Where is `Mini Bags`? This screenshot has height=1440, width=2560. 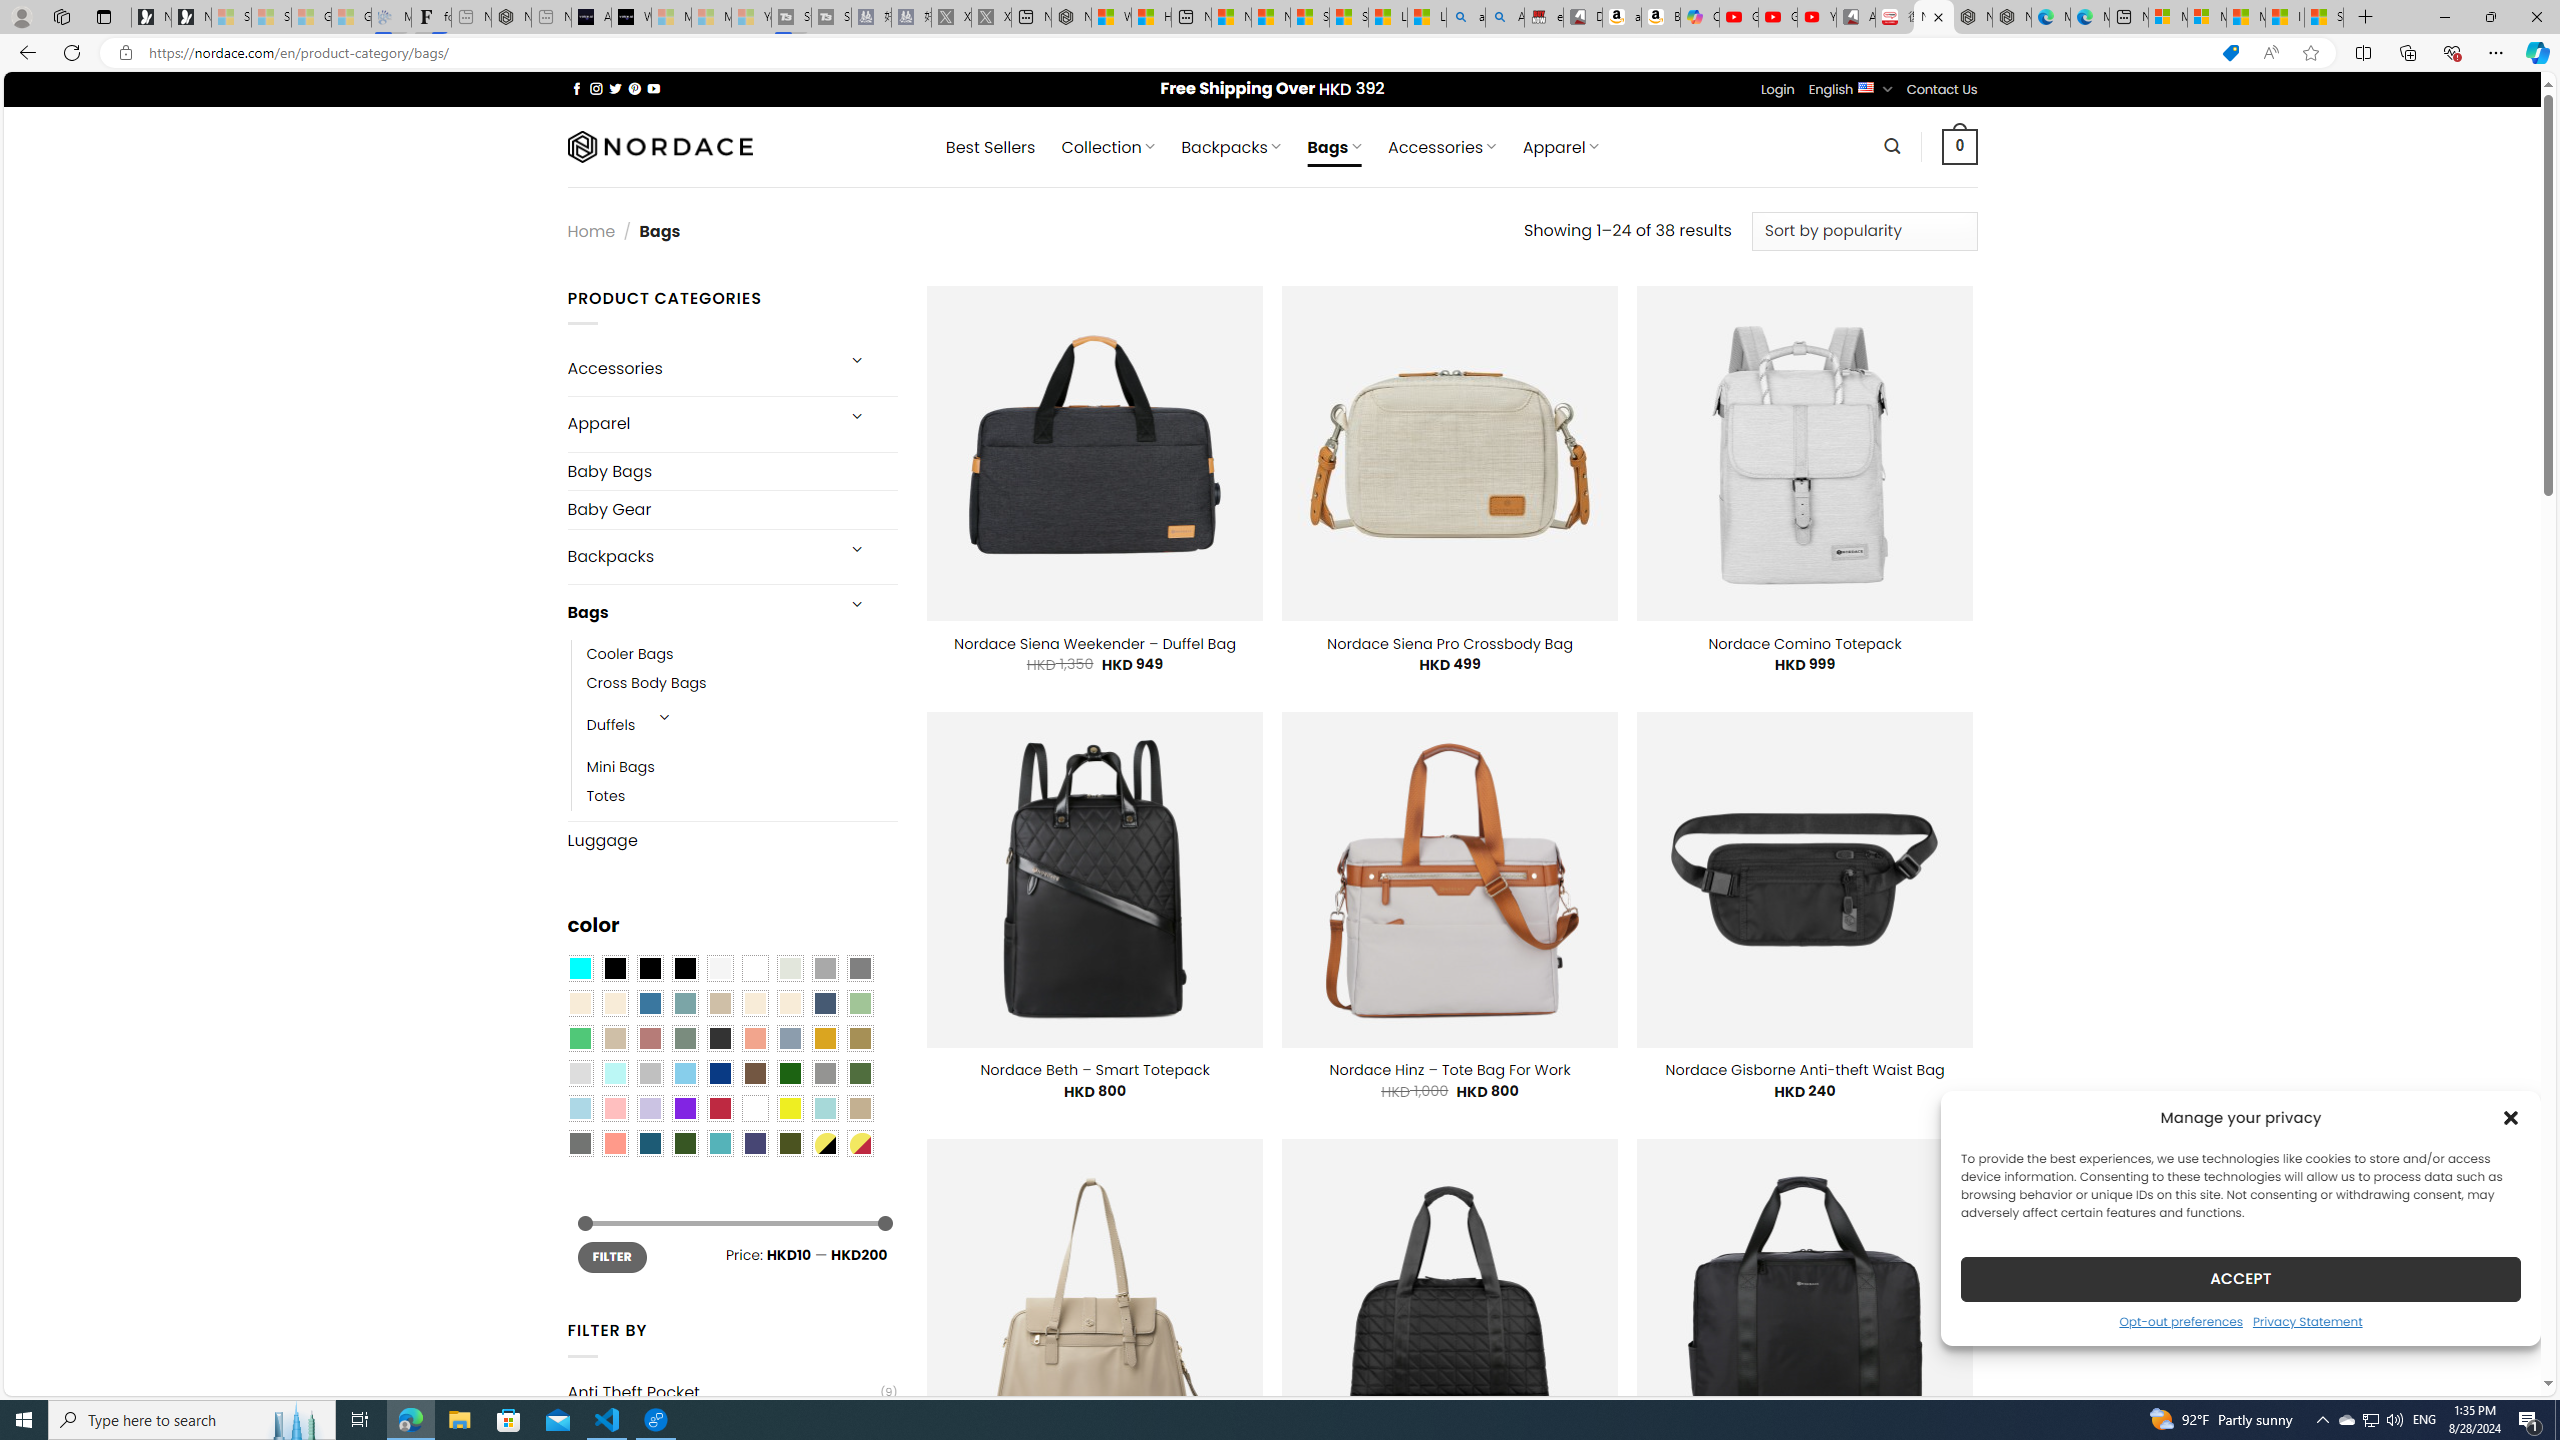 Mini Bags is located at coordinates (620, 768).